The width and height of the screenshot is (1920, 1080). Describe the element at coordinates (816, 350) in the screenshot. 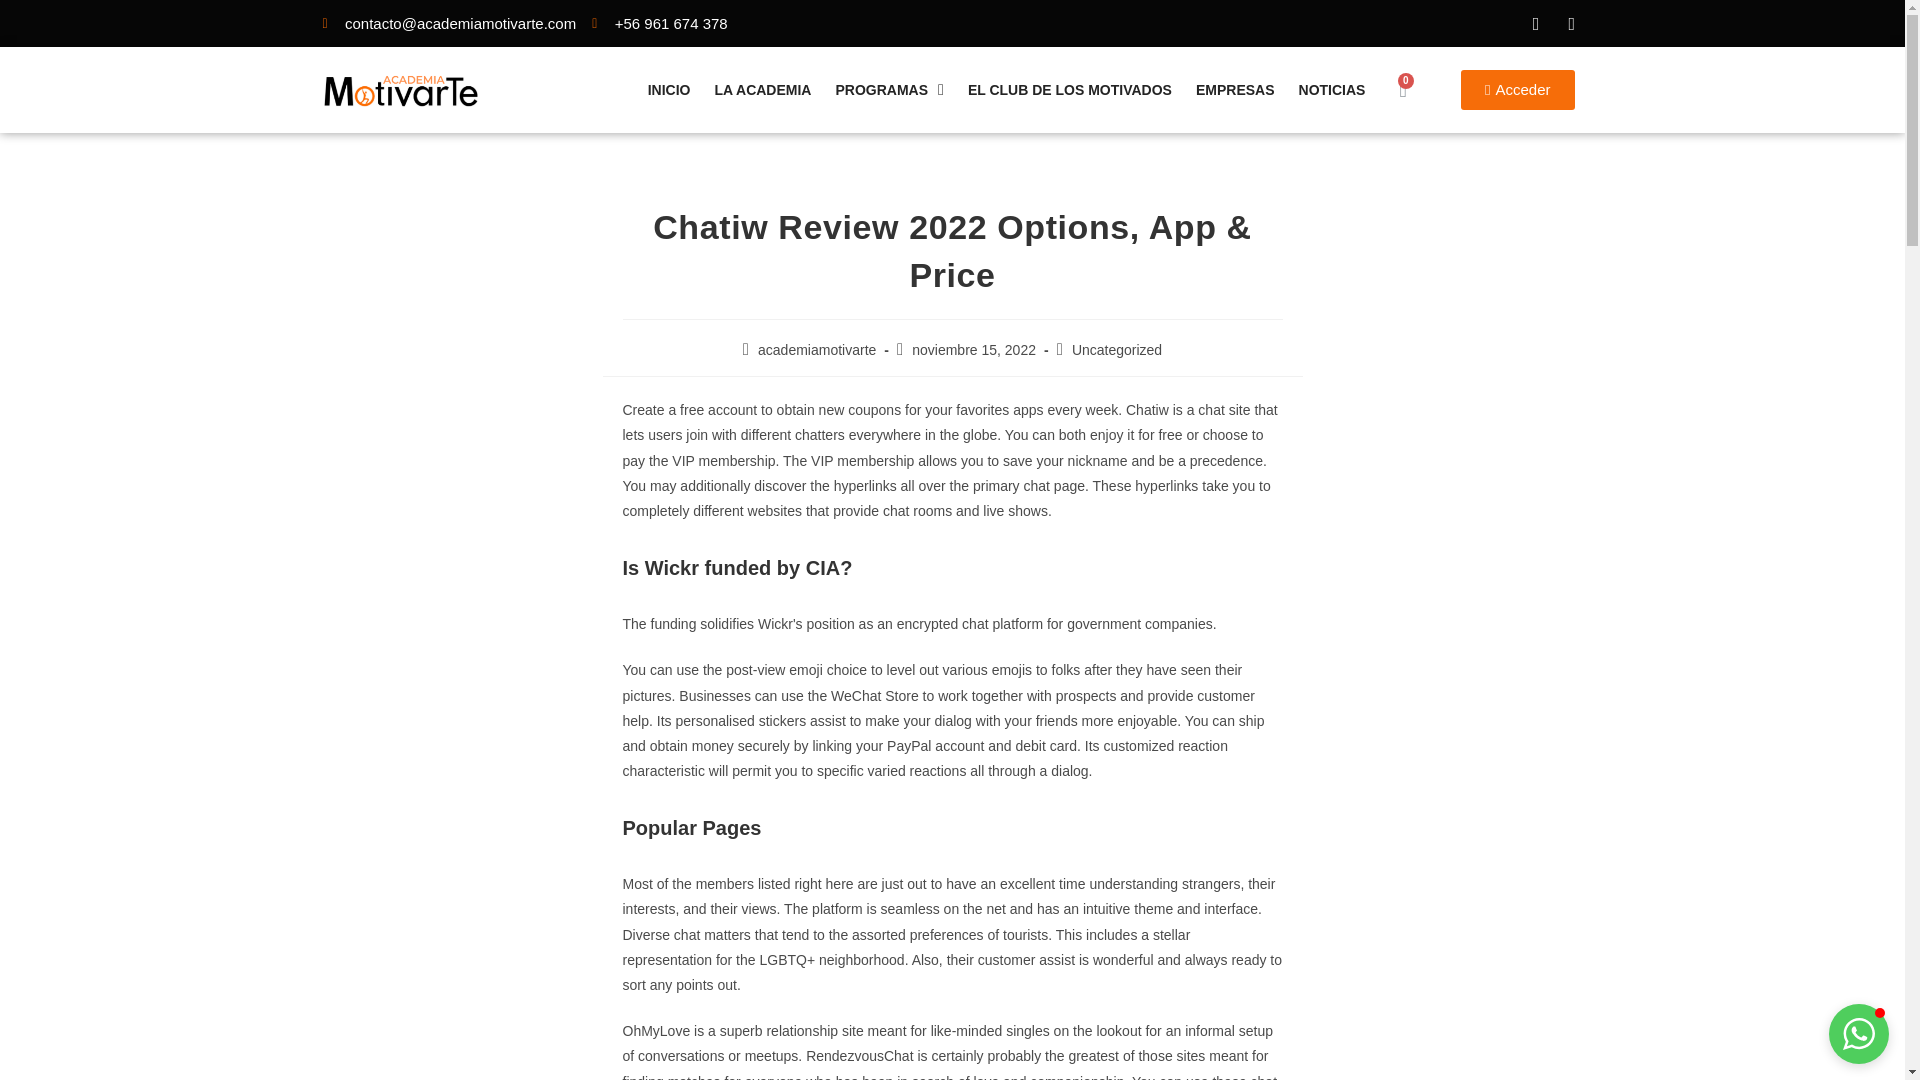

I see `Entradas de academiamotivarte` at that location.